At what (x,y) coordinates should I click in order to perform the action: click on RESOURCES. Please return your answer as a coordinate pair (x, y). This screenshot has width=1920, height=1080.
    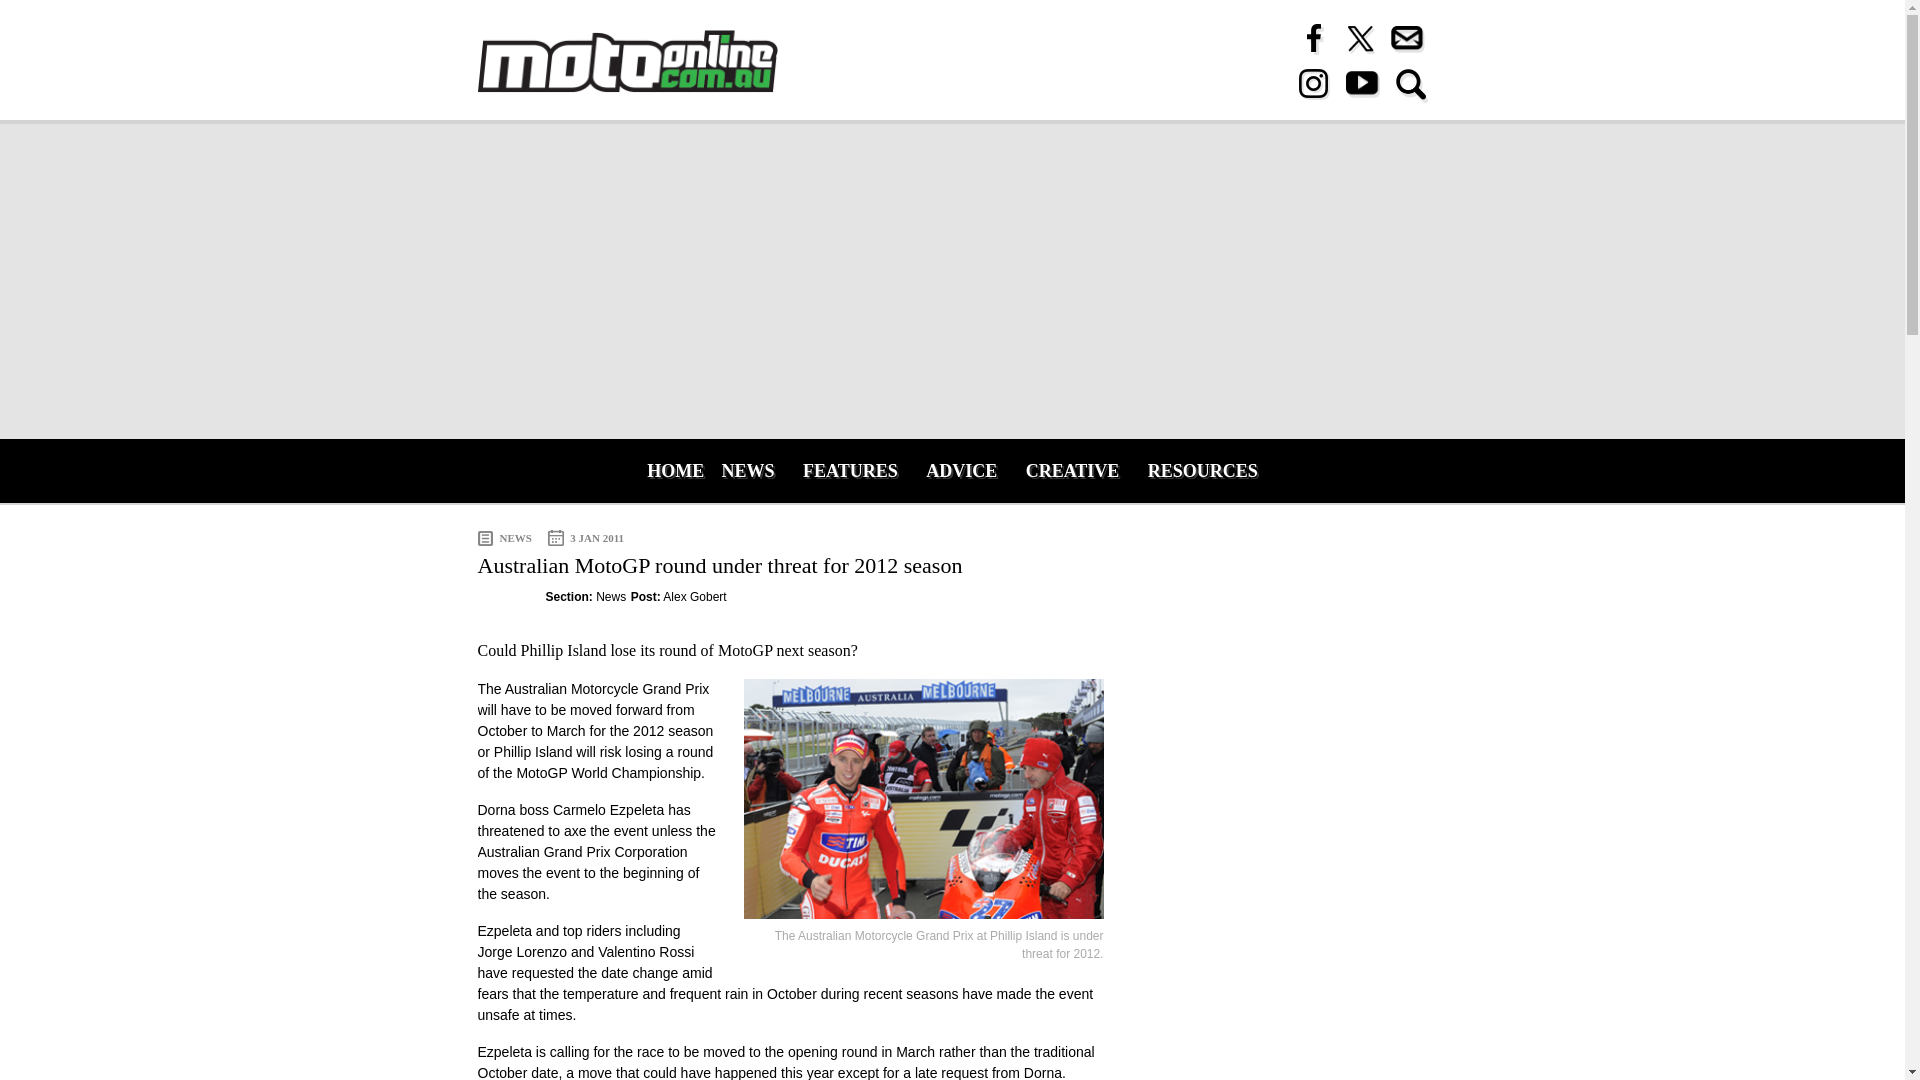
    Looking at the image, I should click on (1202, 470).